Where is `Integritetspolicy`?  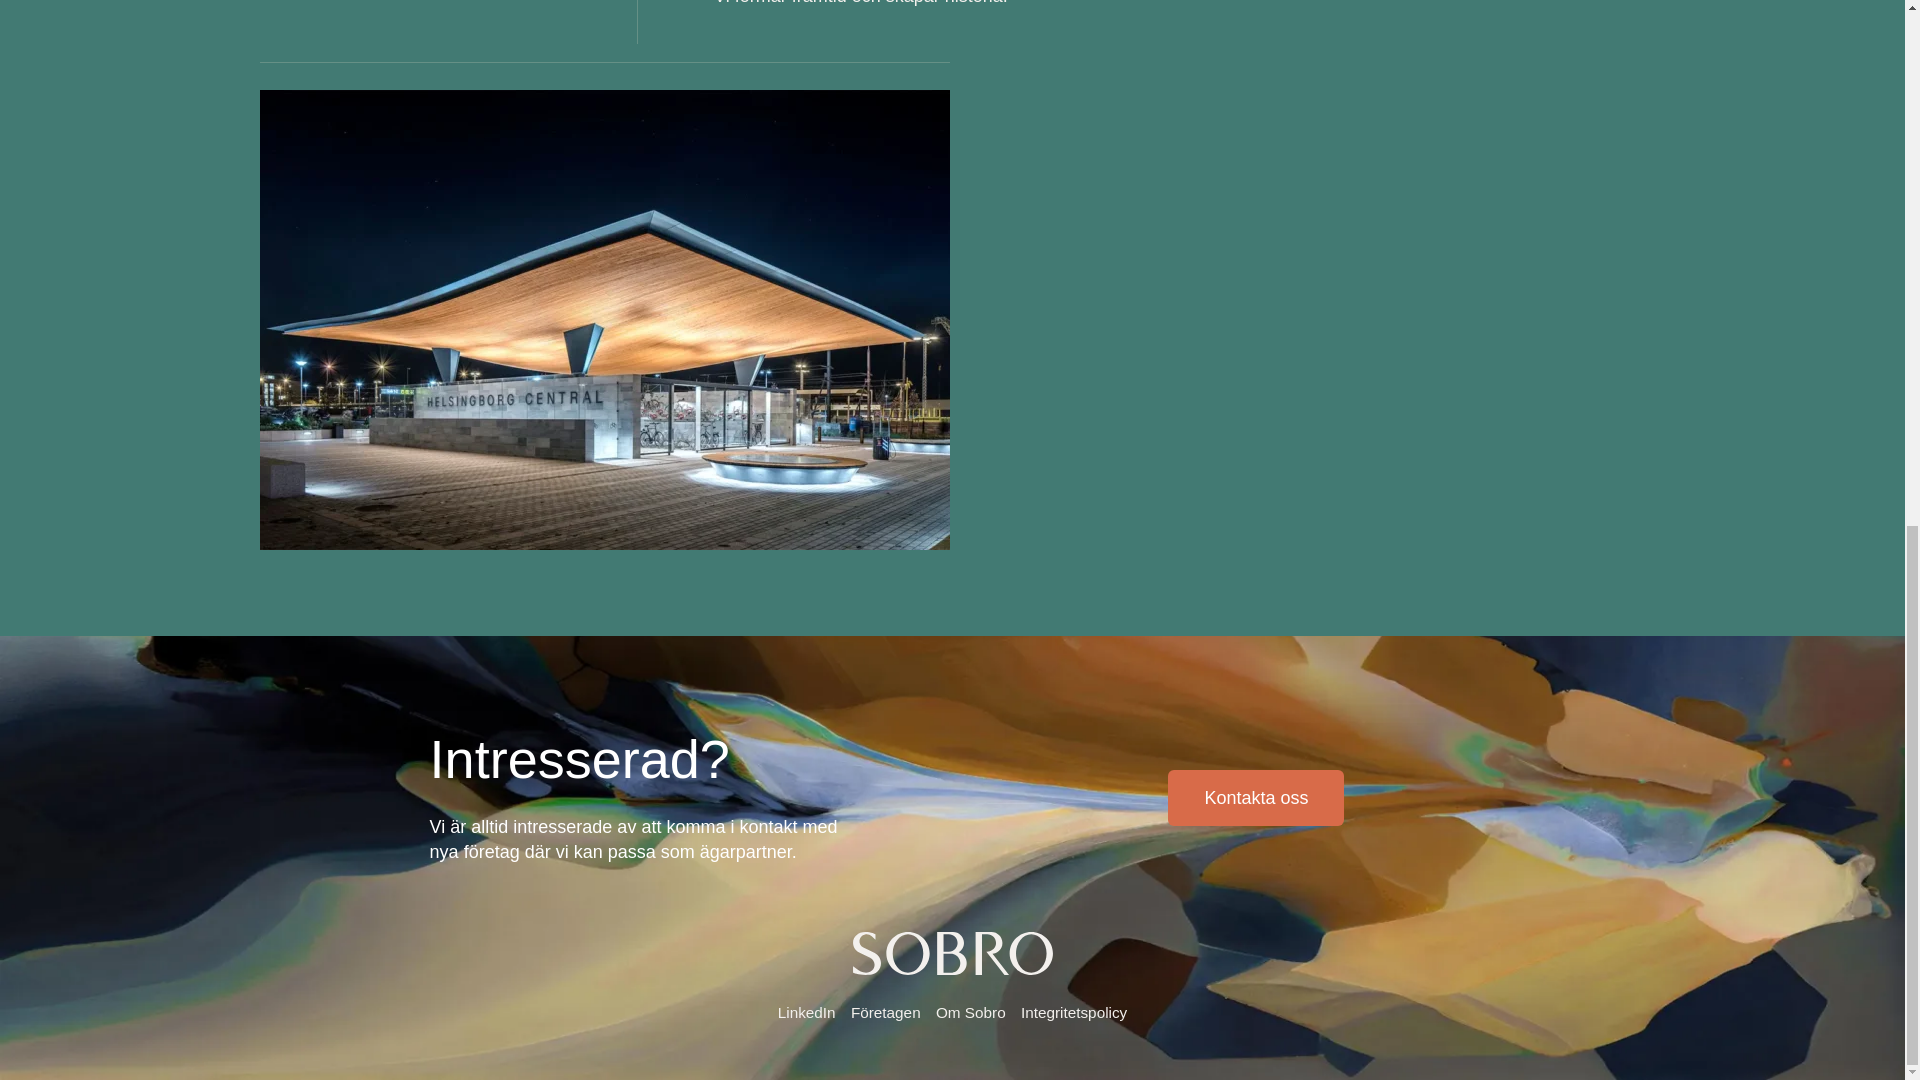
Integritetspolicy is located at coordinates (1074, 1012).